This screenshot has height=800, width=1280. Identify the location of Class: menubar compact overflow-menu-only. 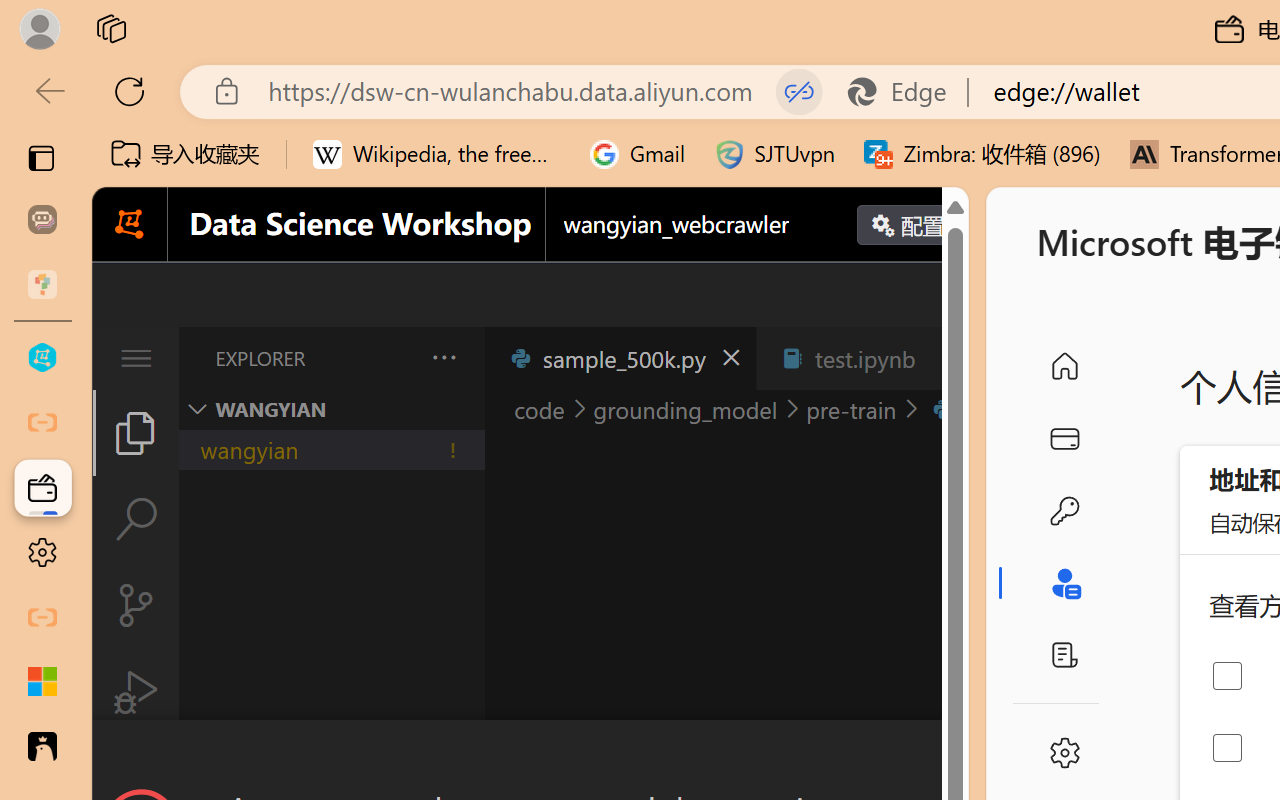
(136, 358).